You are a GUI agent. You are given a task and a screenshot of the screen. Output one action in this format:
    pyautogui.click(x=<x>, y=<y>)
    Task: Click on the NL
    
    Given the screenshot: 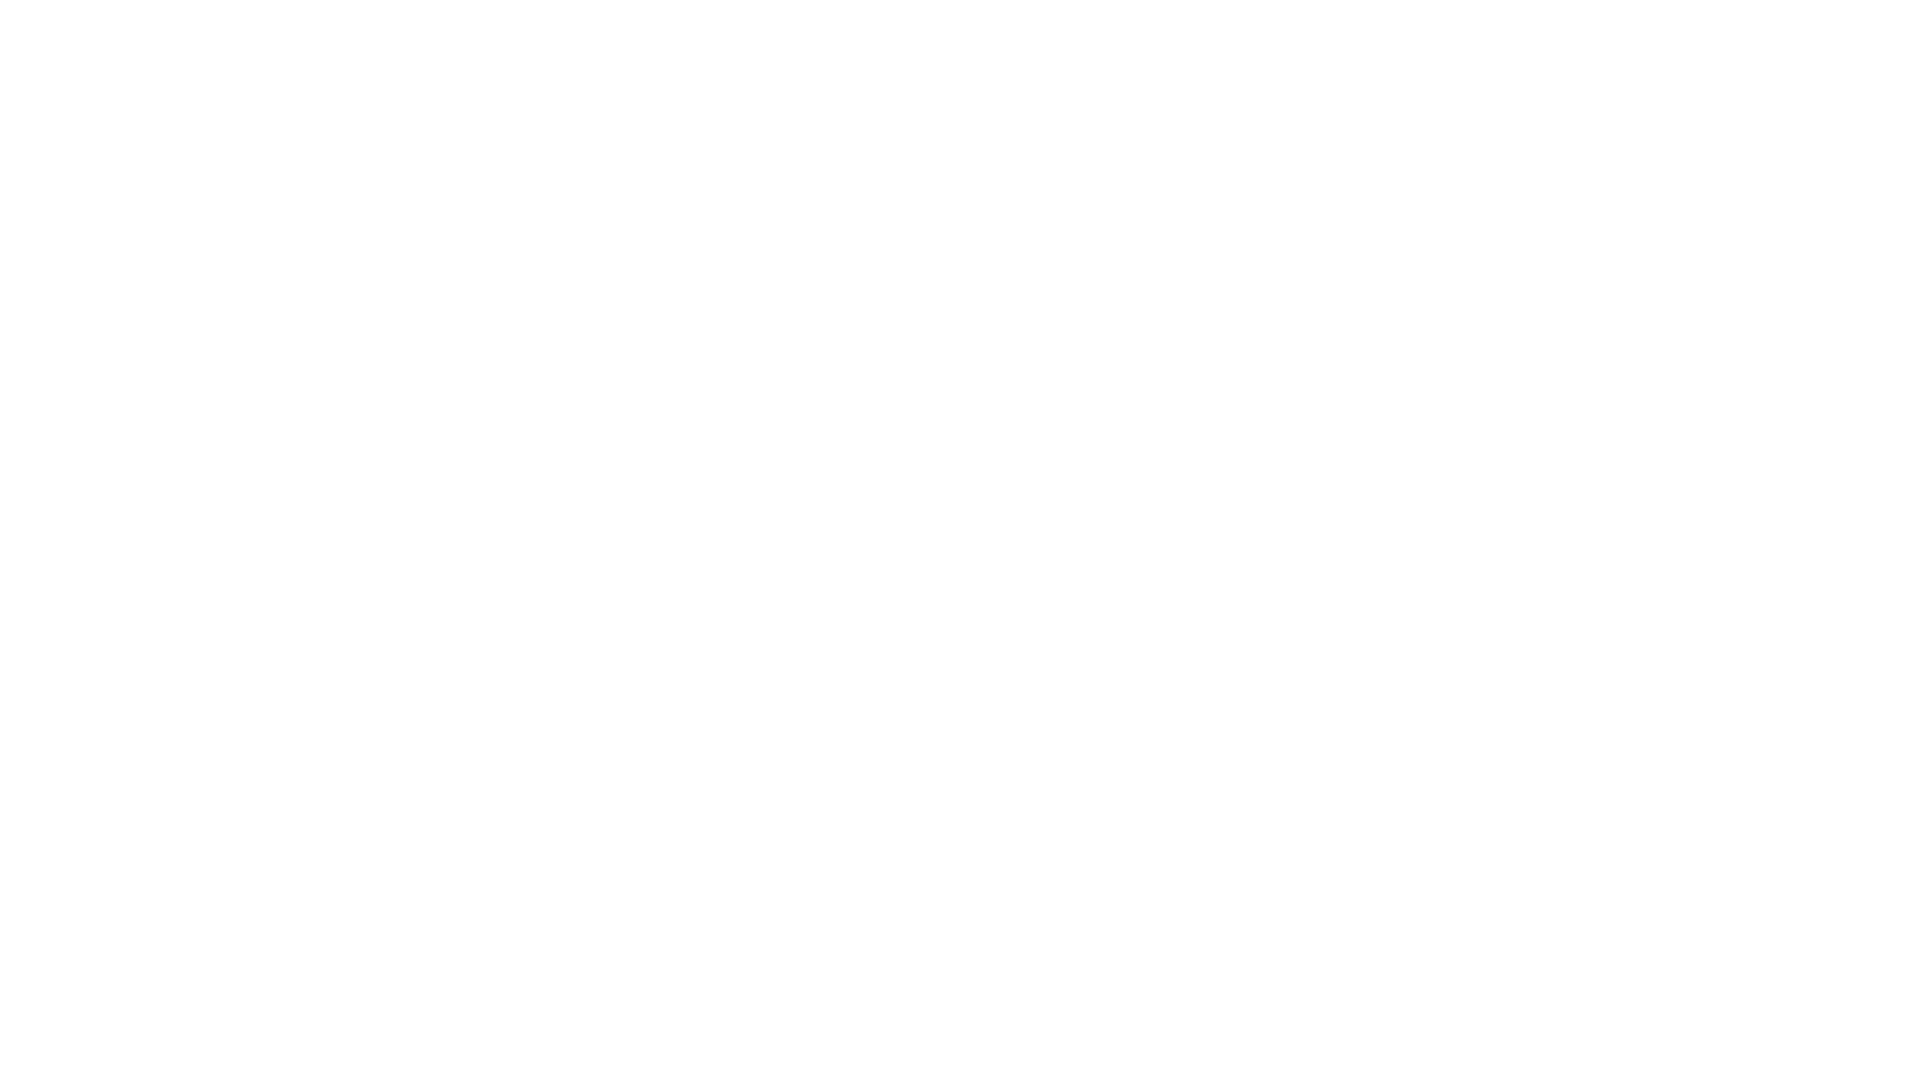 What is the action you would take?
    pyautogui.click(x=1496, y=66)
    